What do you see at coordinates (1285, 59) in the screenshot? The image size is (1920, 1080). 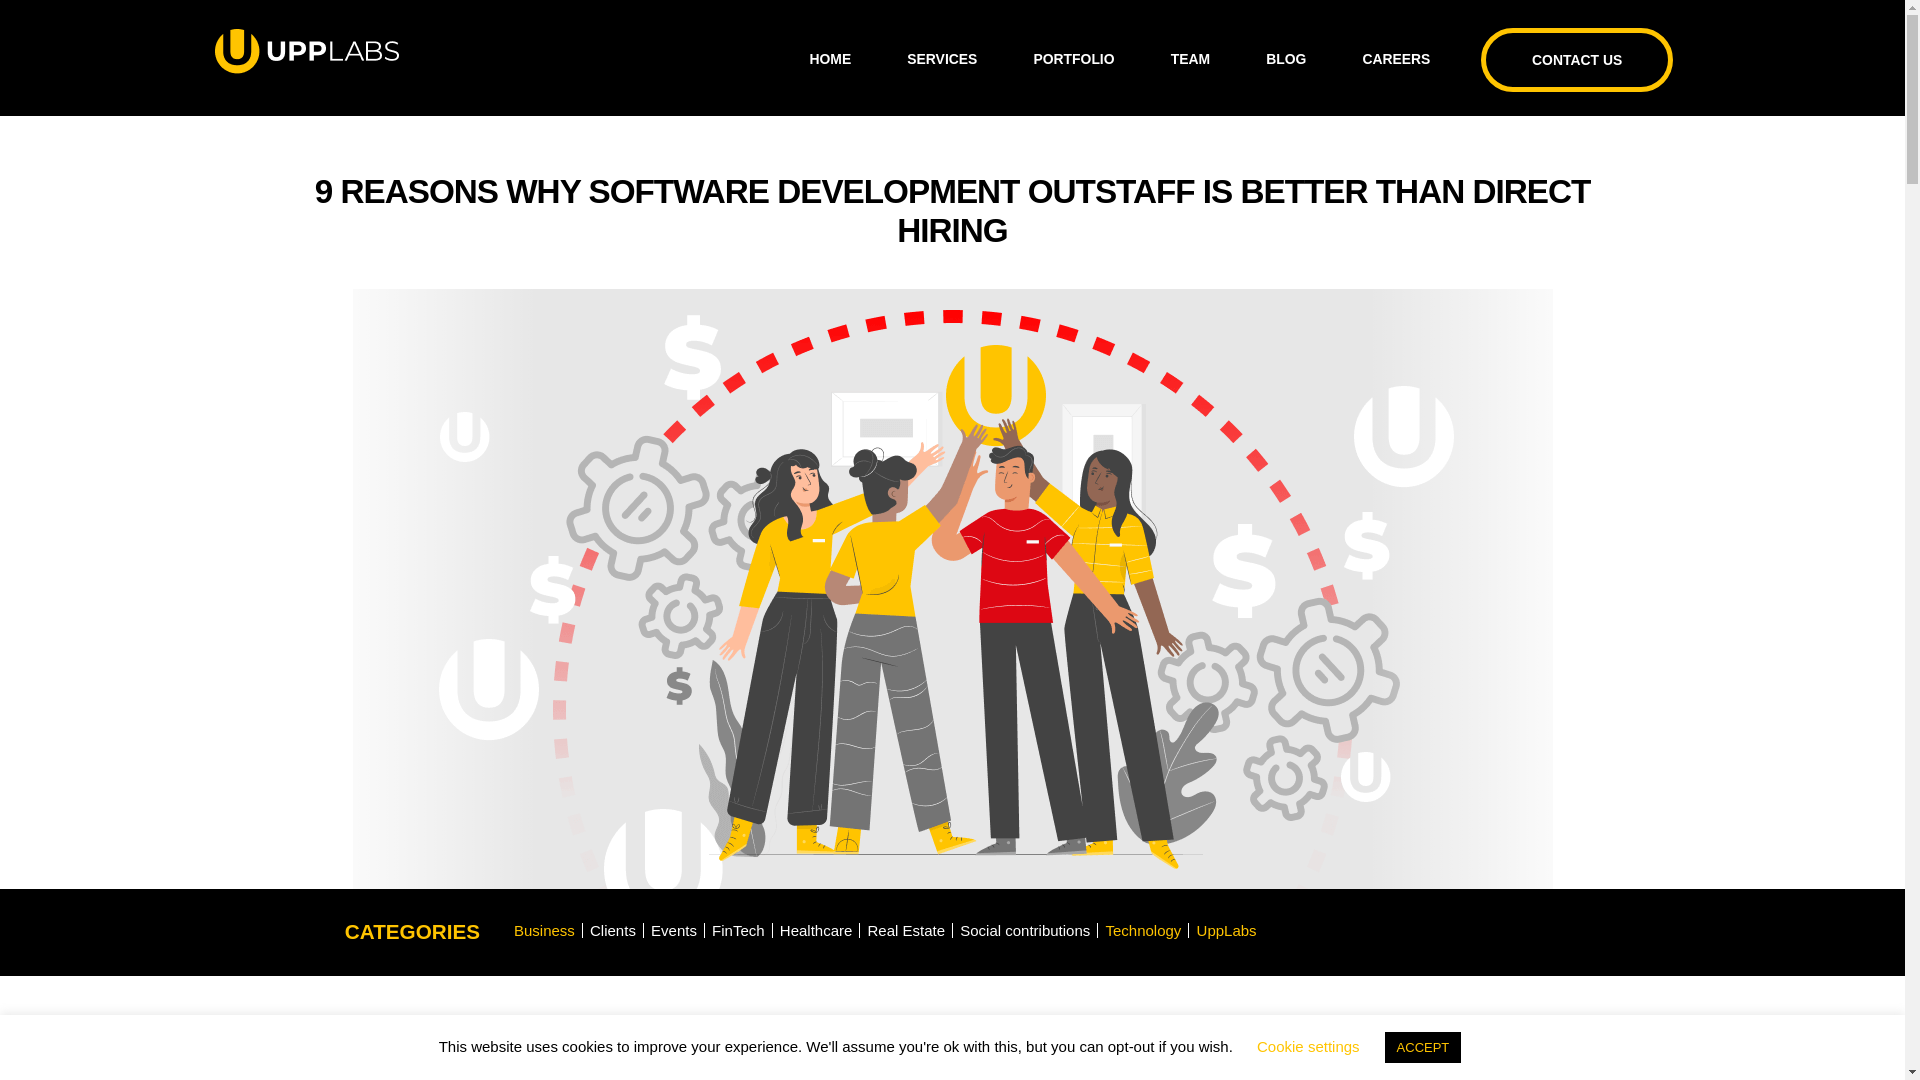 I see `Blog` at bounding box center [1285, 59].